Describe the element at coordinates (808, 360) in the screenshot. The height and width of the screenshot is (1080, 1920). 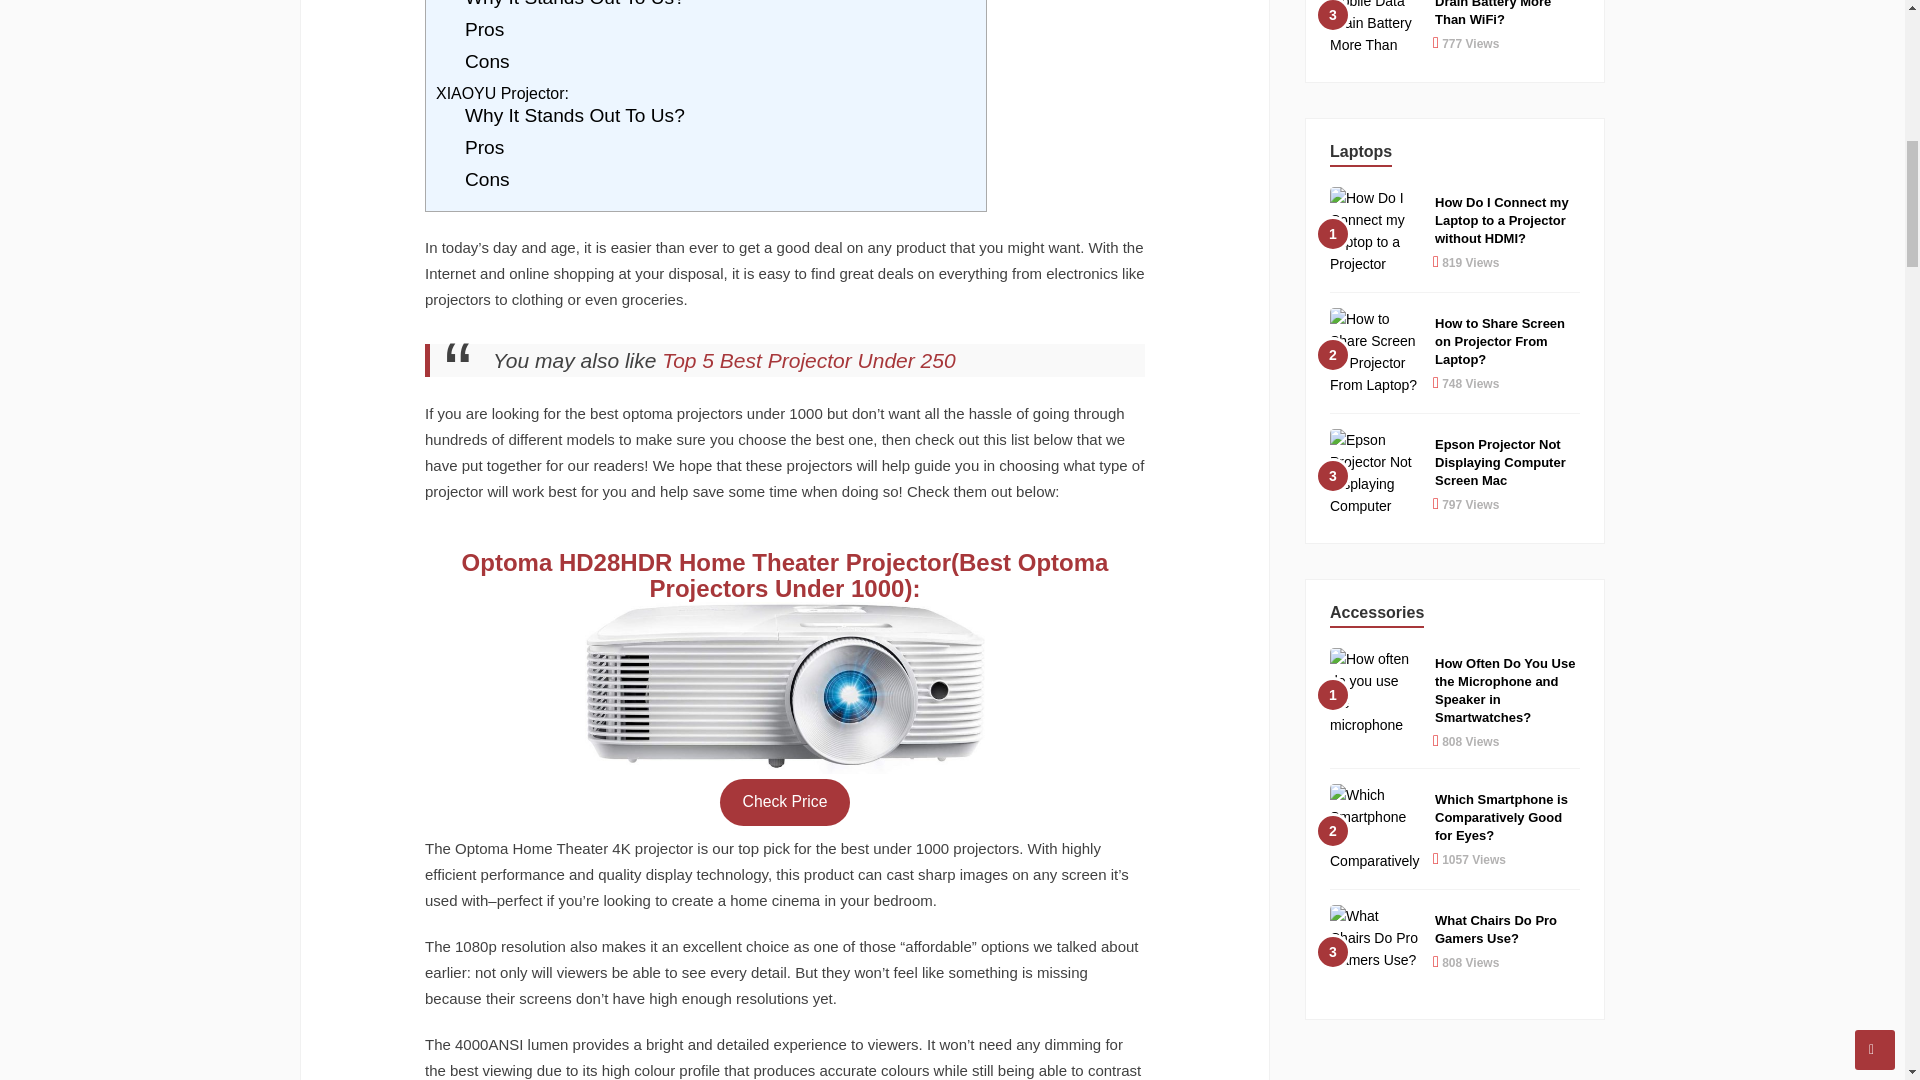
I see `Top 5 Best Projector Under 250` at that location.